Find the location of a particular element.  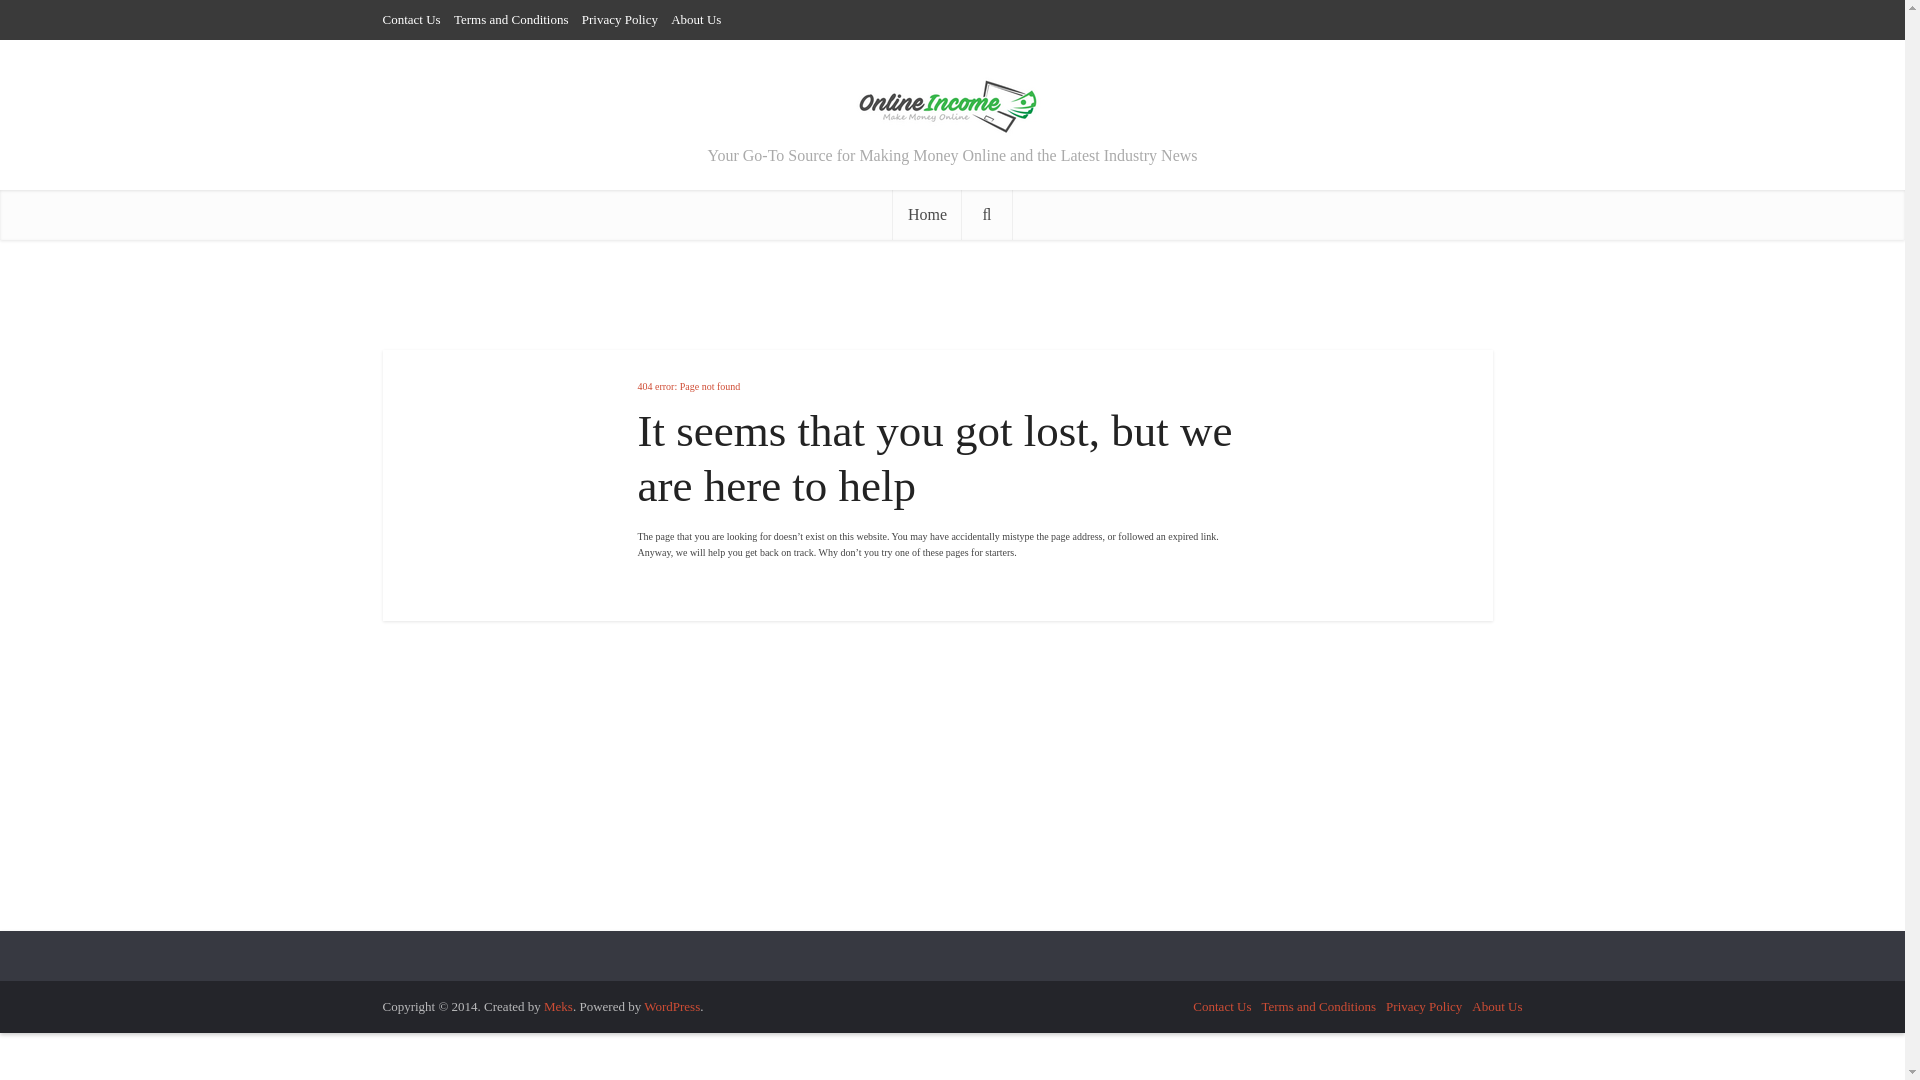

Advertisement is located at coordinates (737, 776).